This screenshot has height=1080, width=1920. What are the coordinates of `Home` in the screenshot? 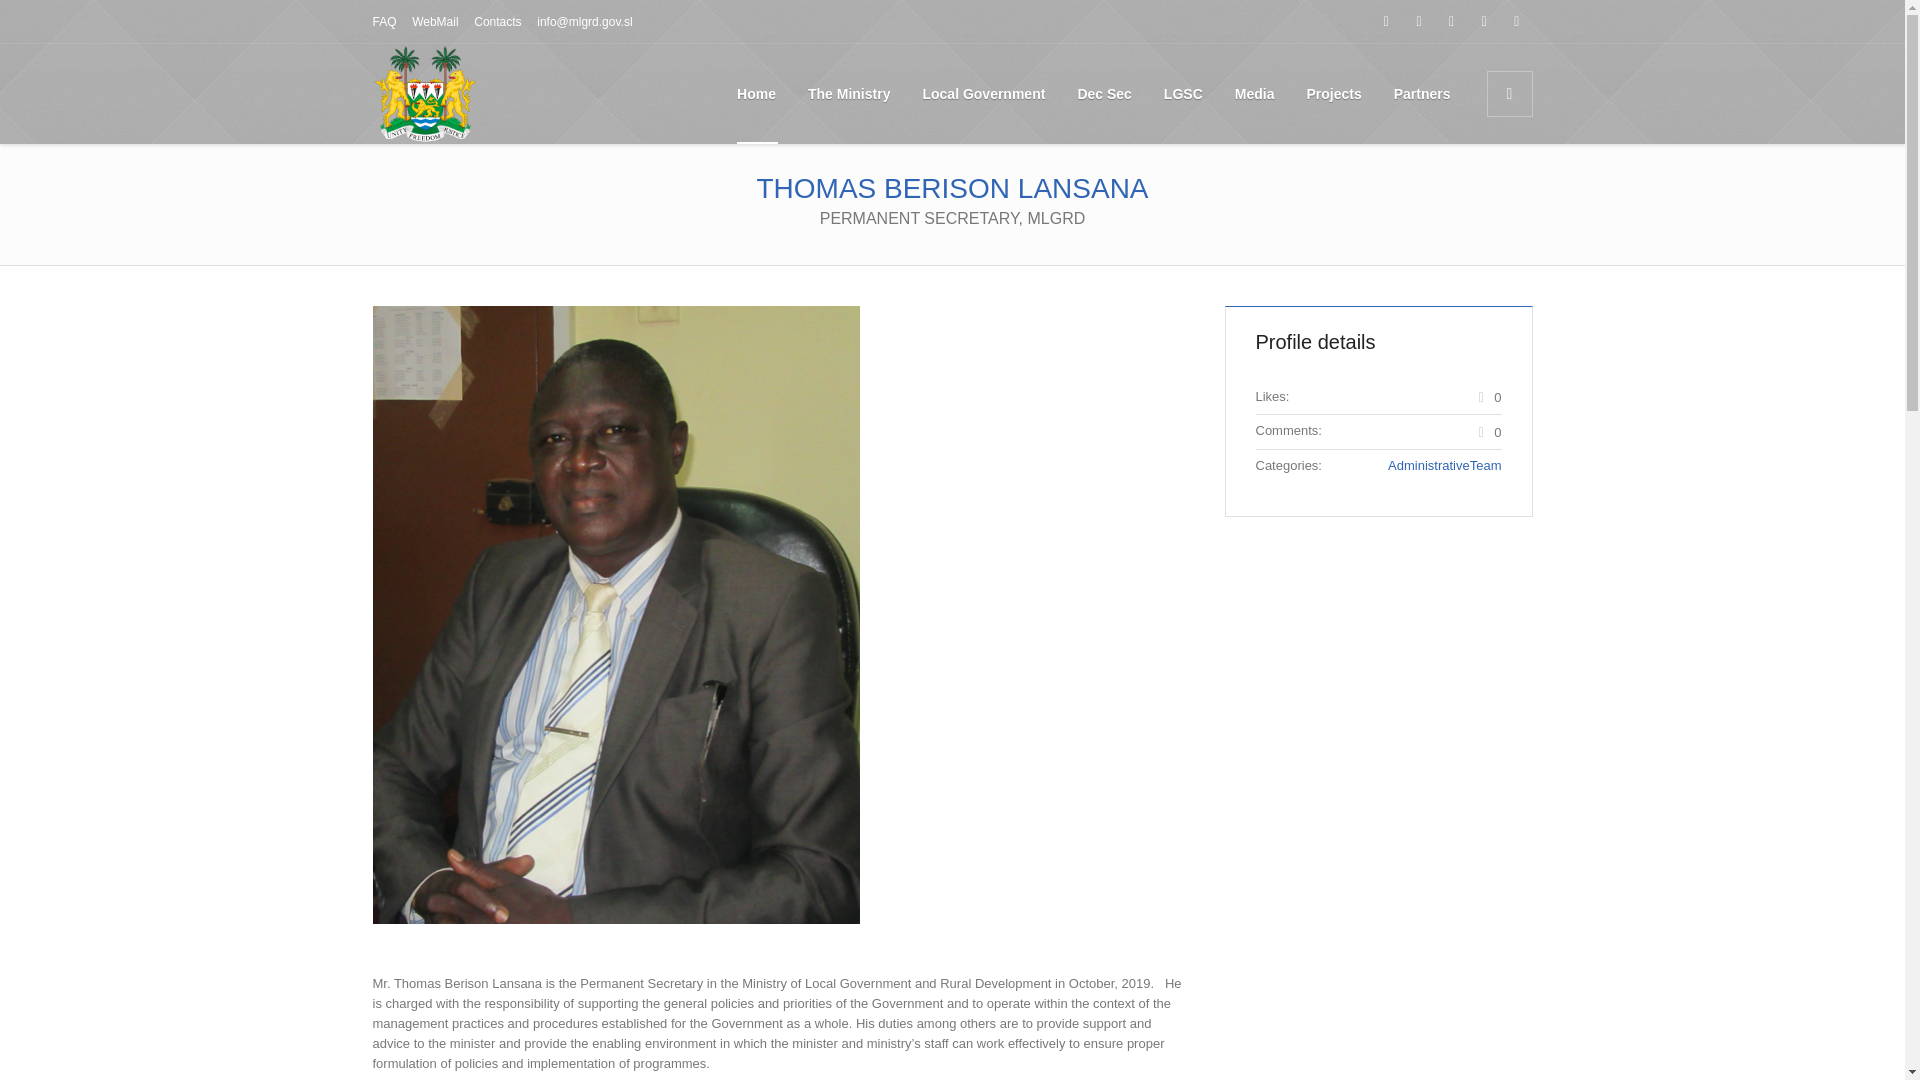 It's located at (756, 94).